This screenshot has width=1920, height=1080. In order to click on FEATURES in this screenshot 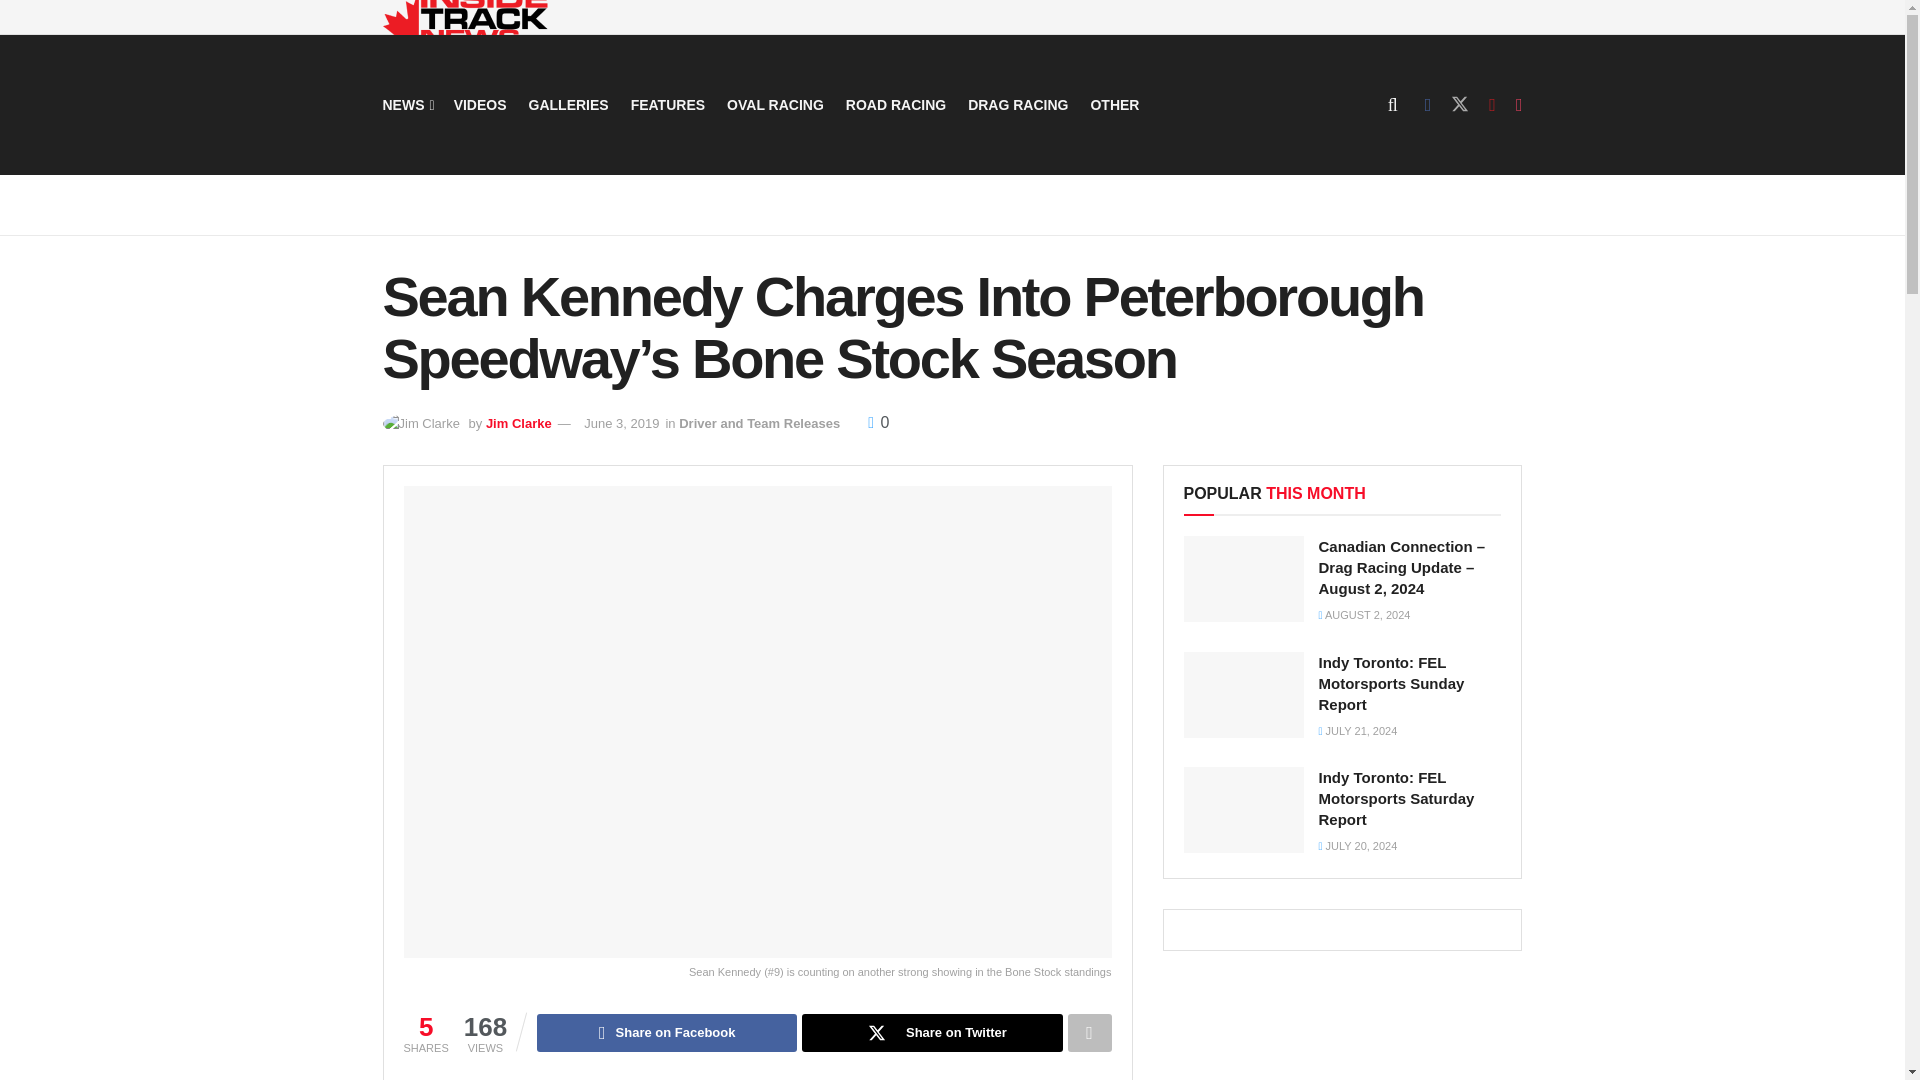, I will do `click(668, 104)`.